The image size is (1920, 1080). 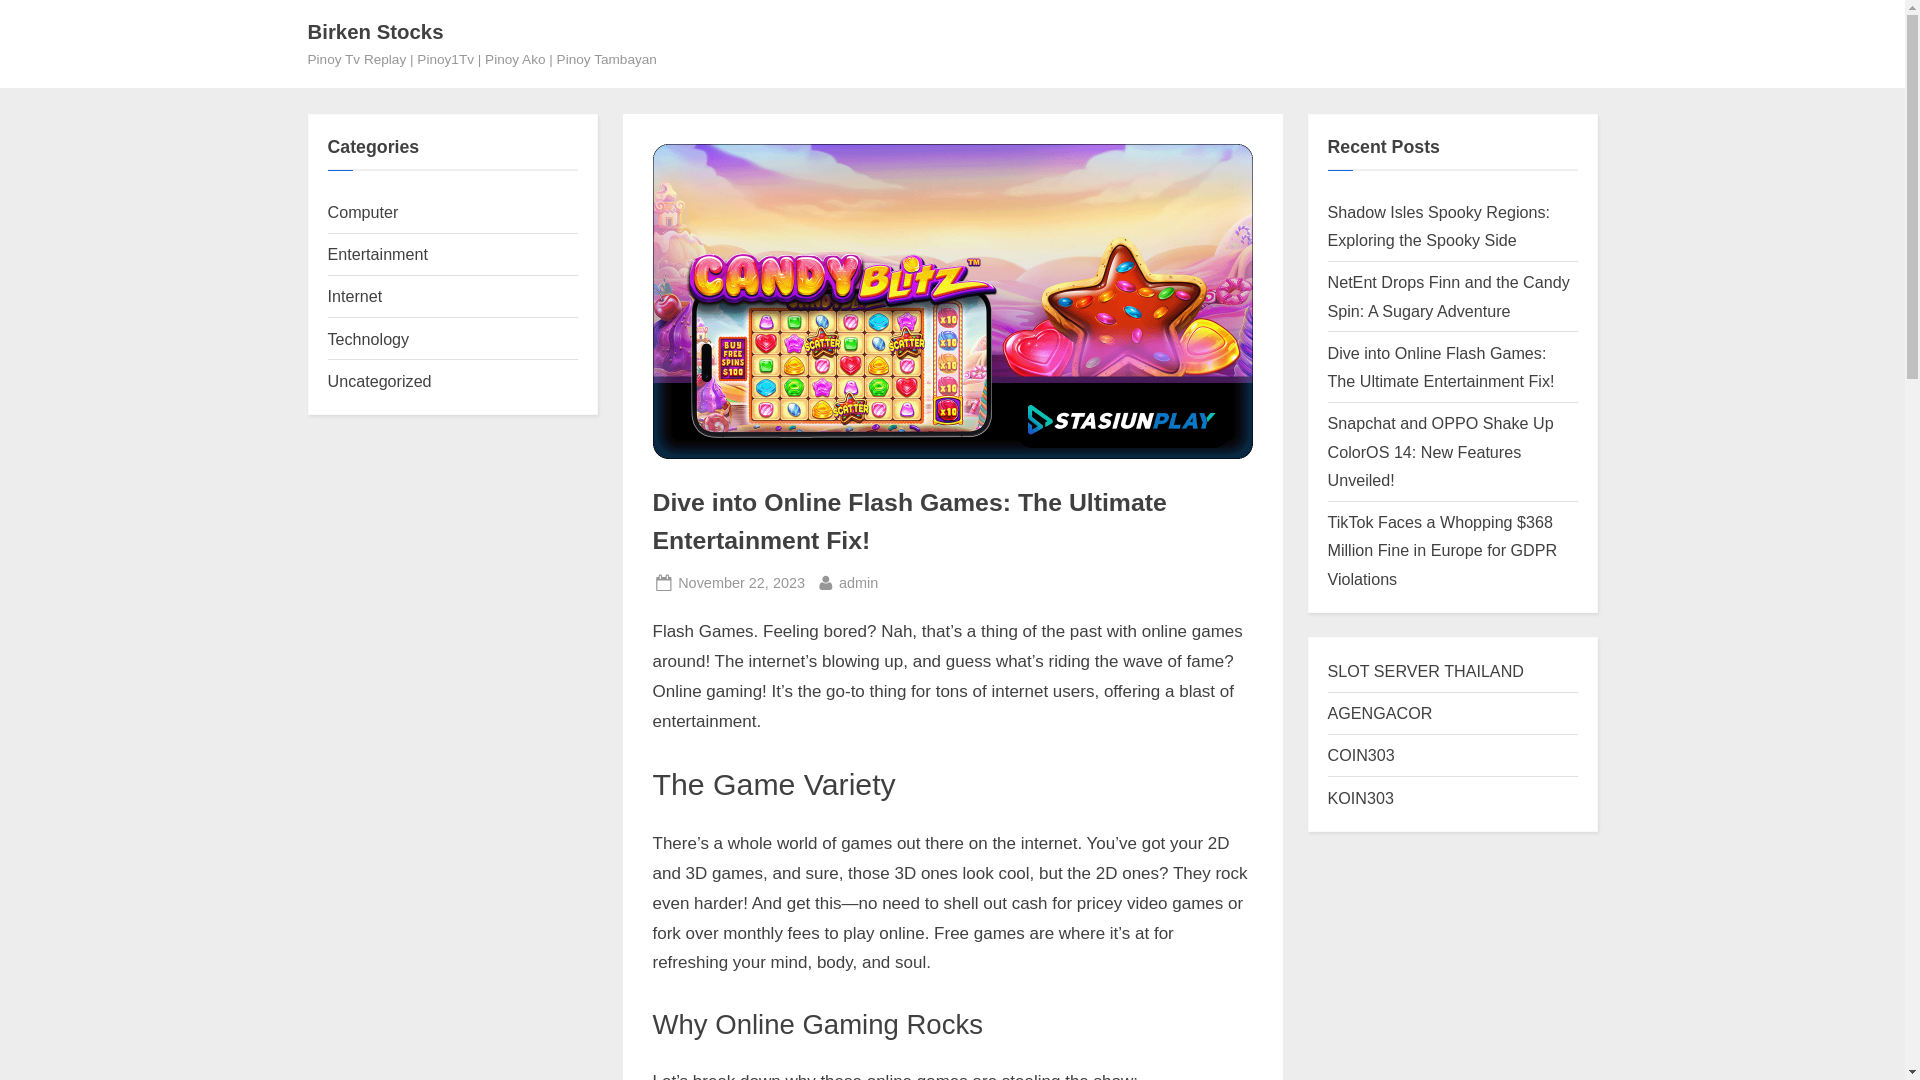 I want to click on Birken Stocks, so click(x=1426, y=671).